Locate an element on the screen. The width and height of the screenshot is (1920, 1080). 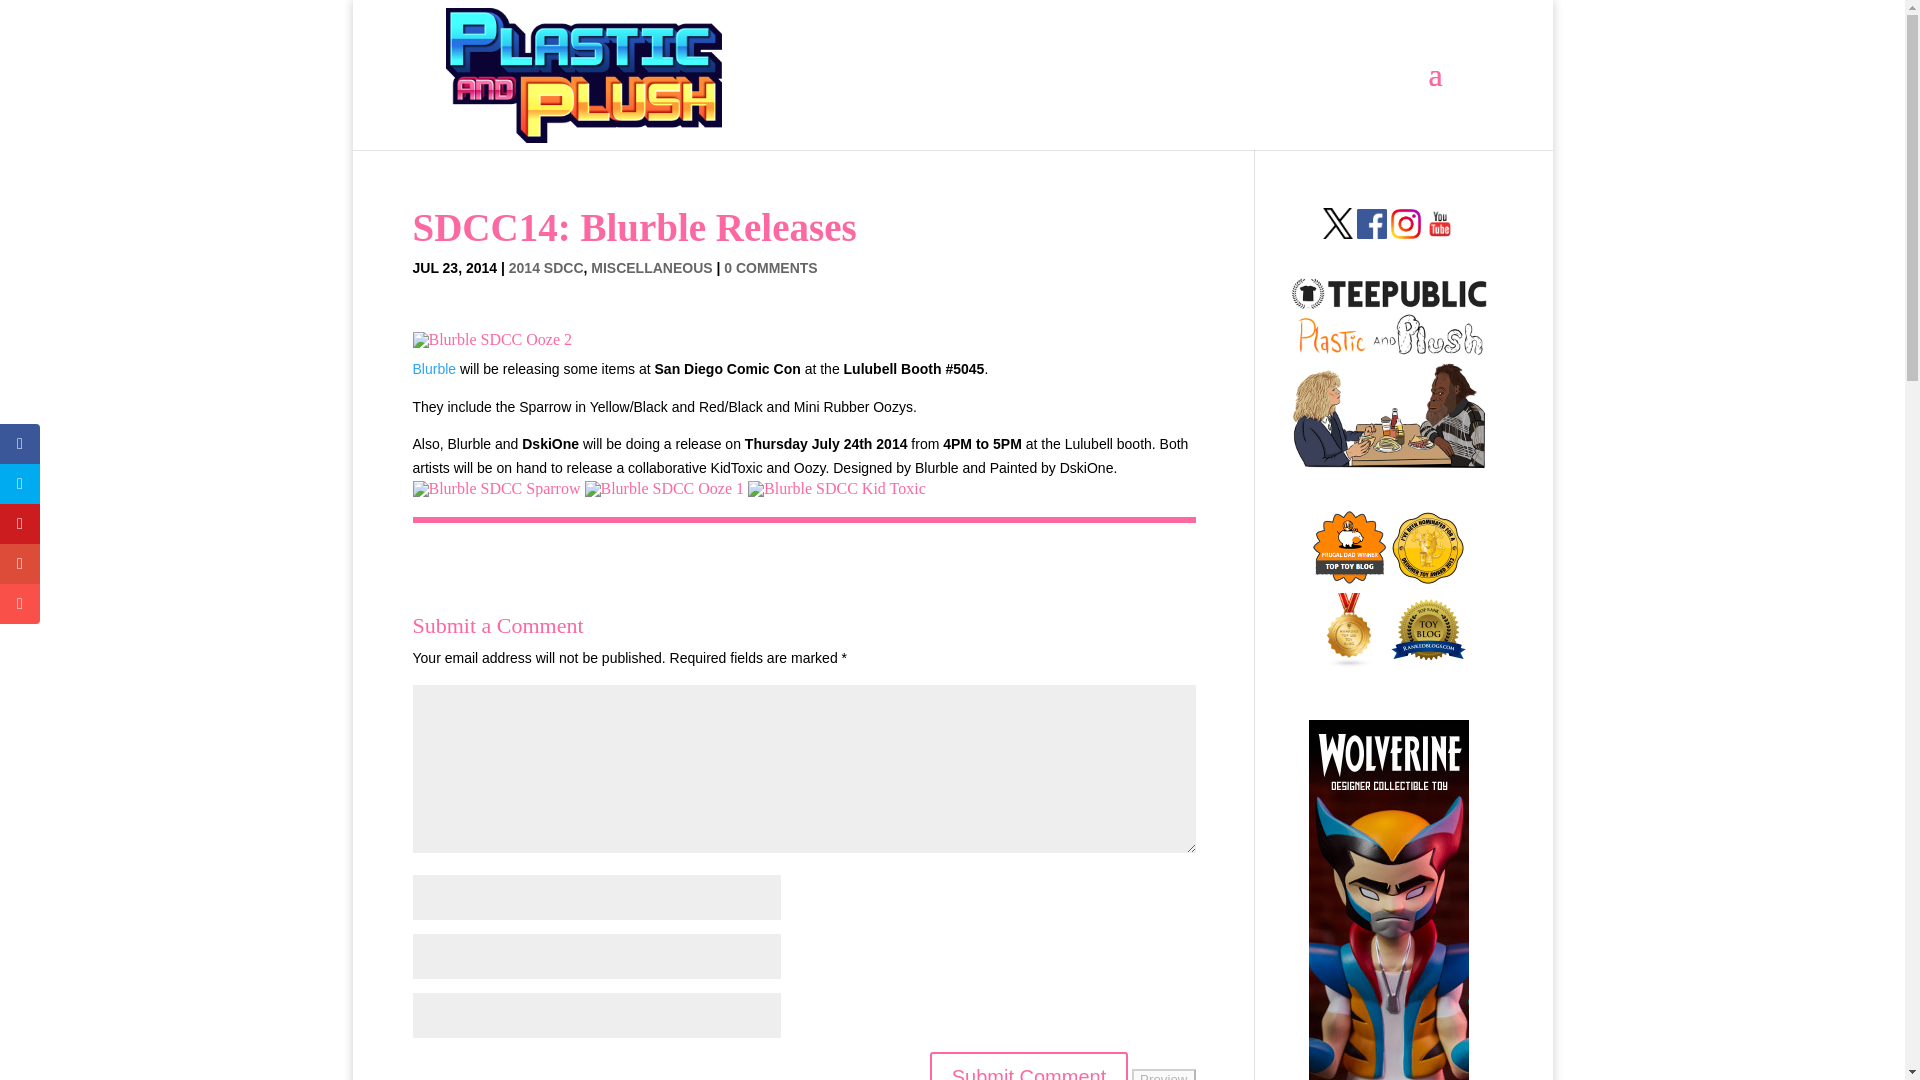
Blurble SDCC Ooze 2 is located at coordinates (492, 338).